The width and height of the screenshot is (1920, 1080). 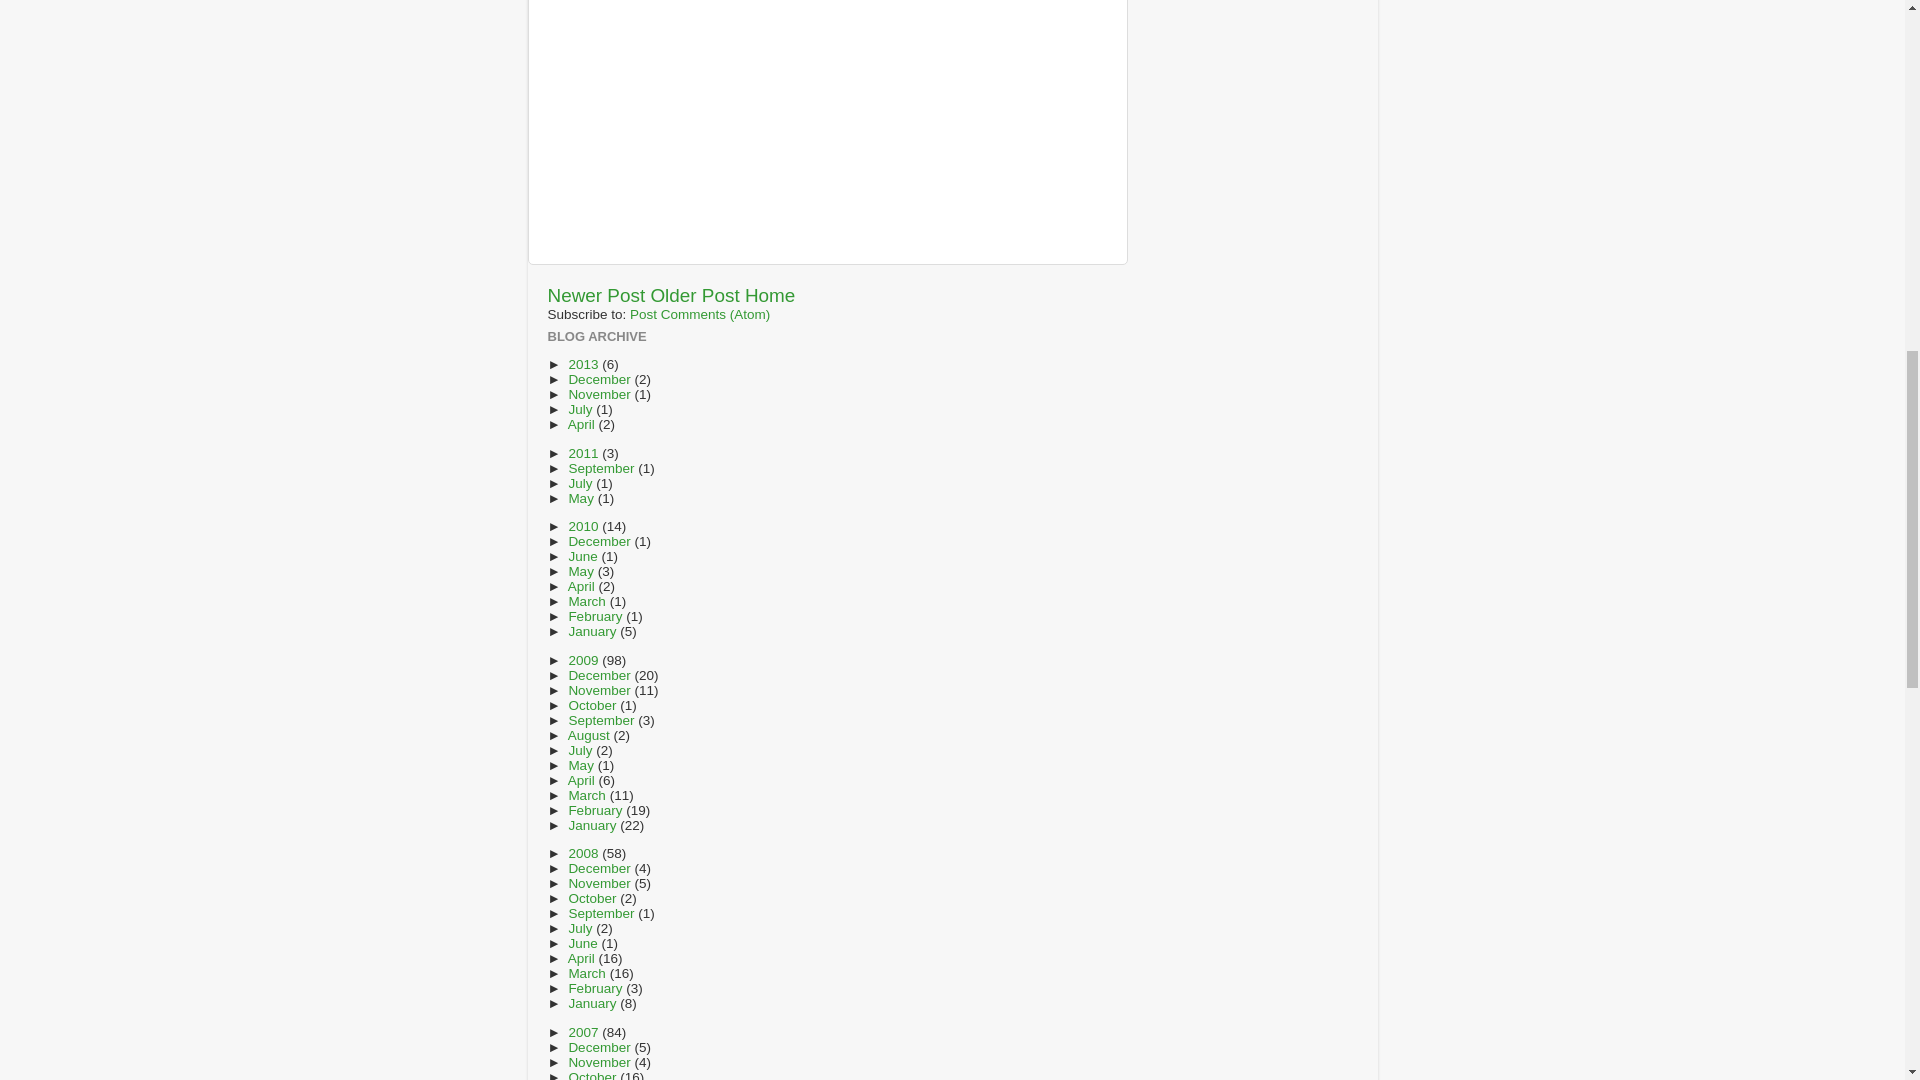 What do you see at coordinates (585, 454) in the screenshot?
I see `2011` at bounding box center [585, 454].